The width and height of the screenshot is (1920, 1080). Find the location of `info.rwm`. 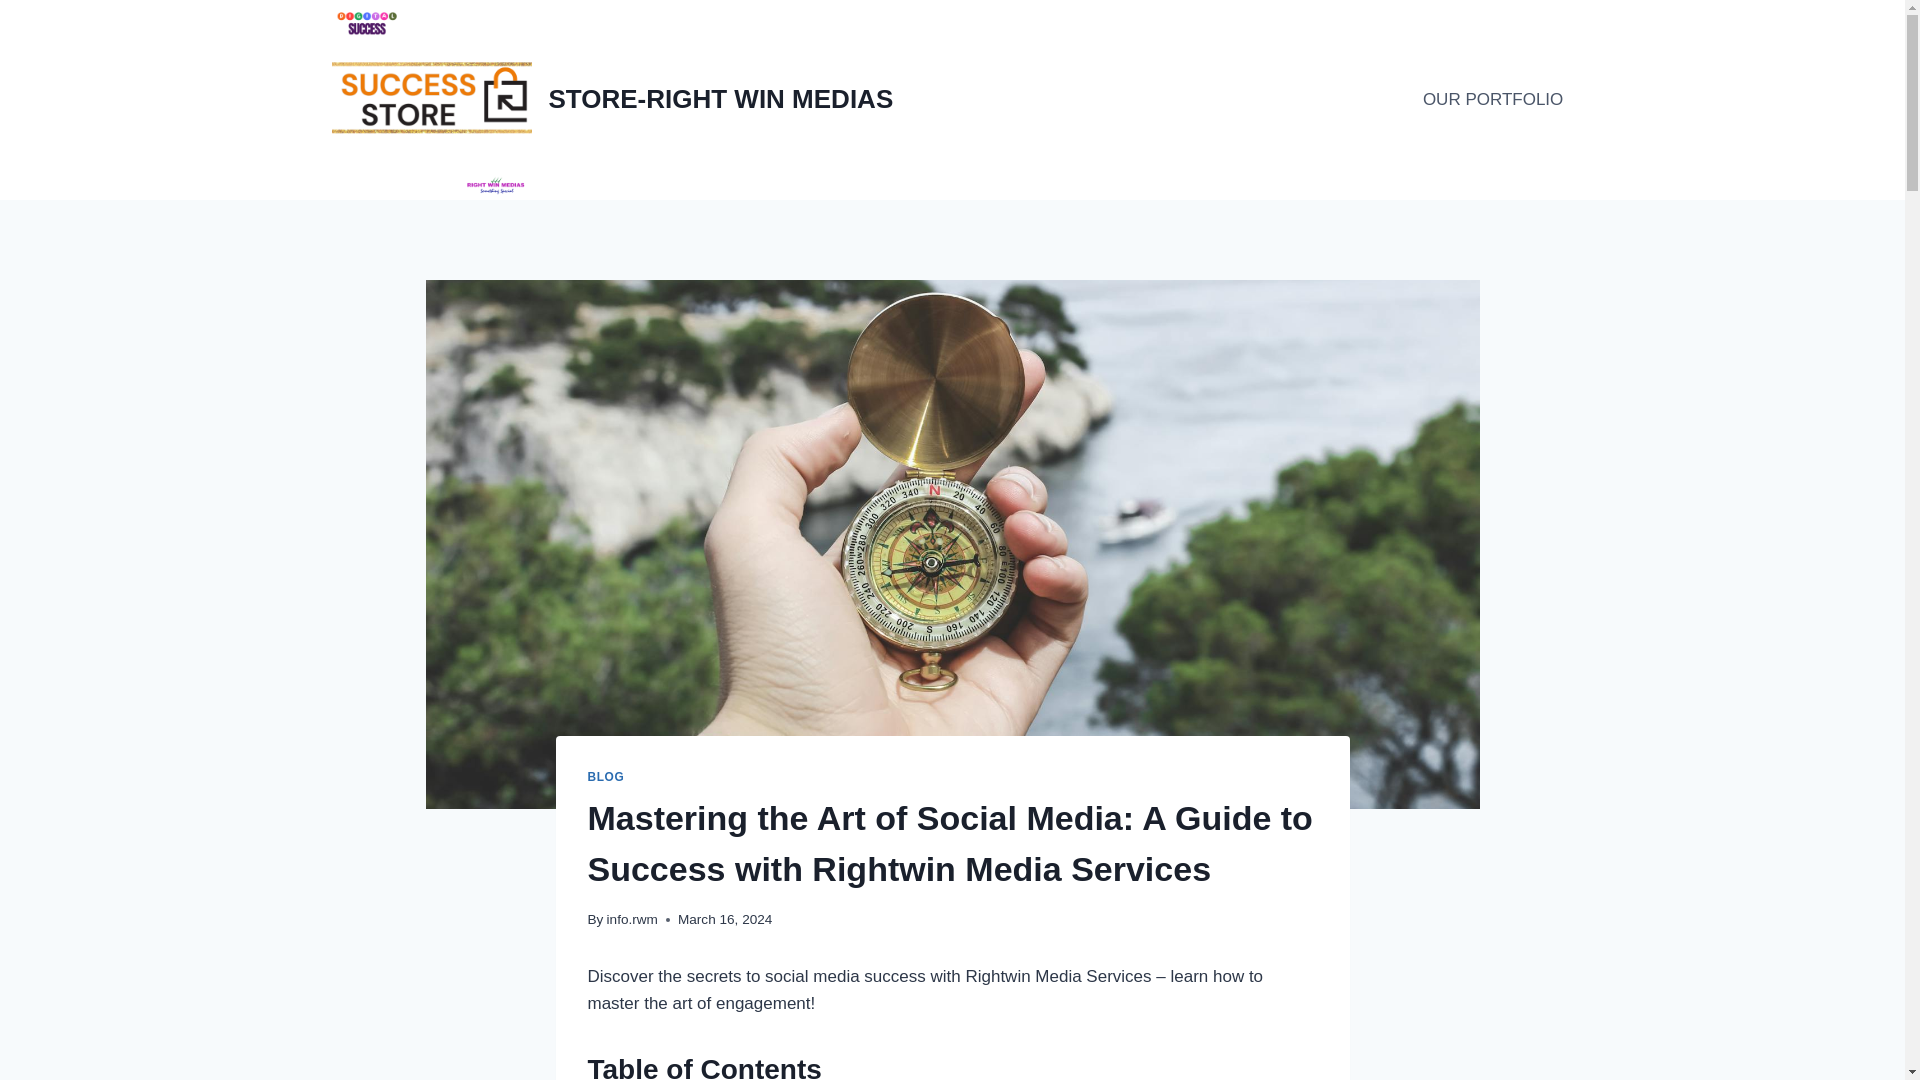

info.rwm is located at coordinates (632, 918).